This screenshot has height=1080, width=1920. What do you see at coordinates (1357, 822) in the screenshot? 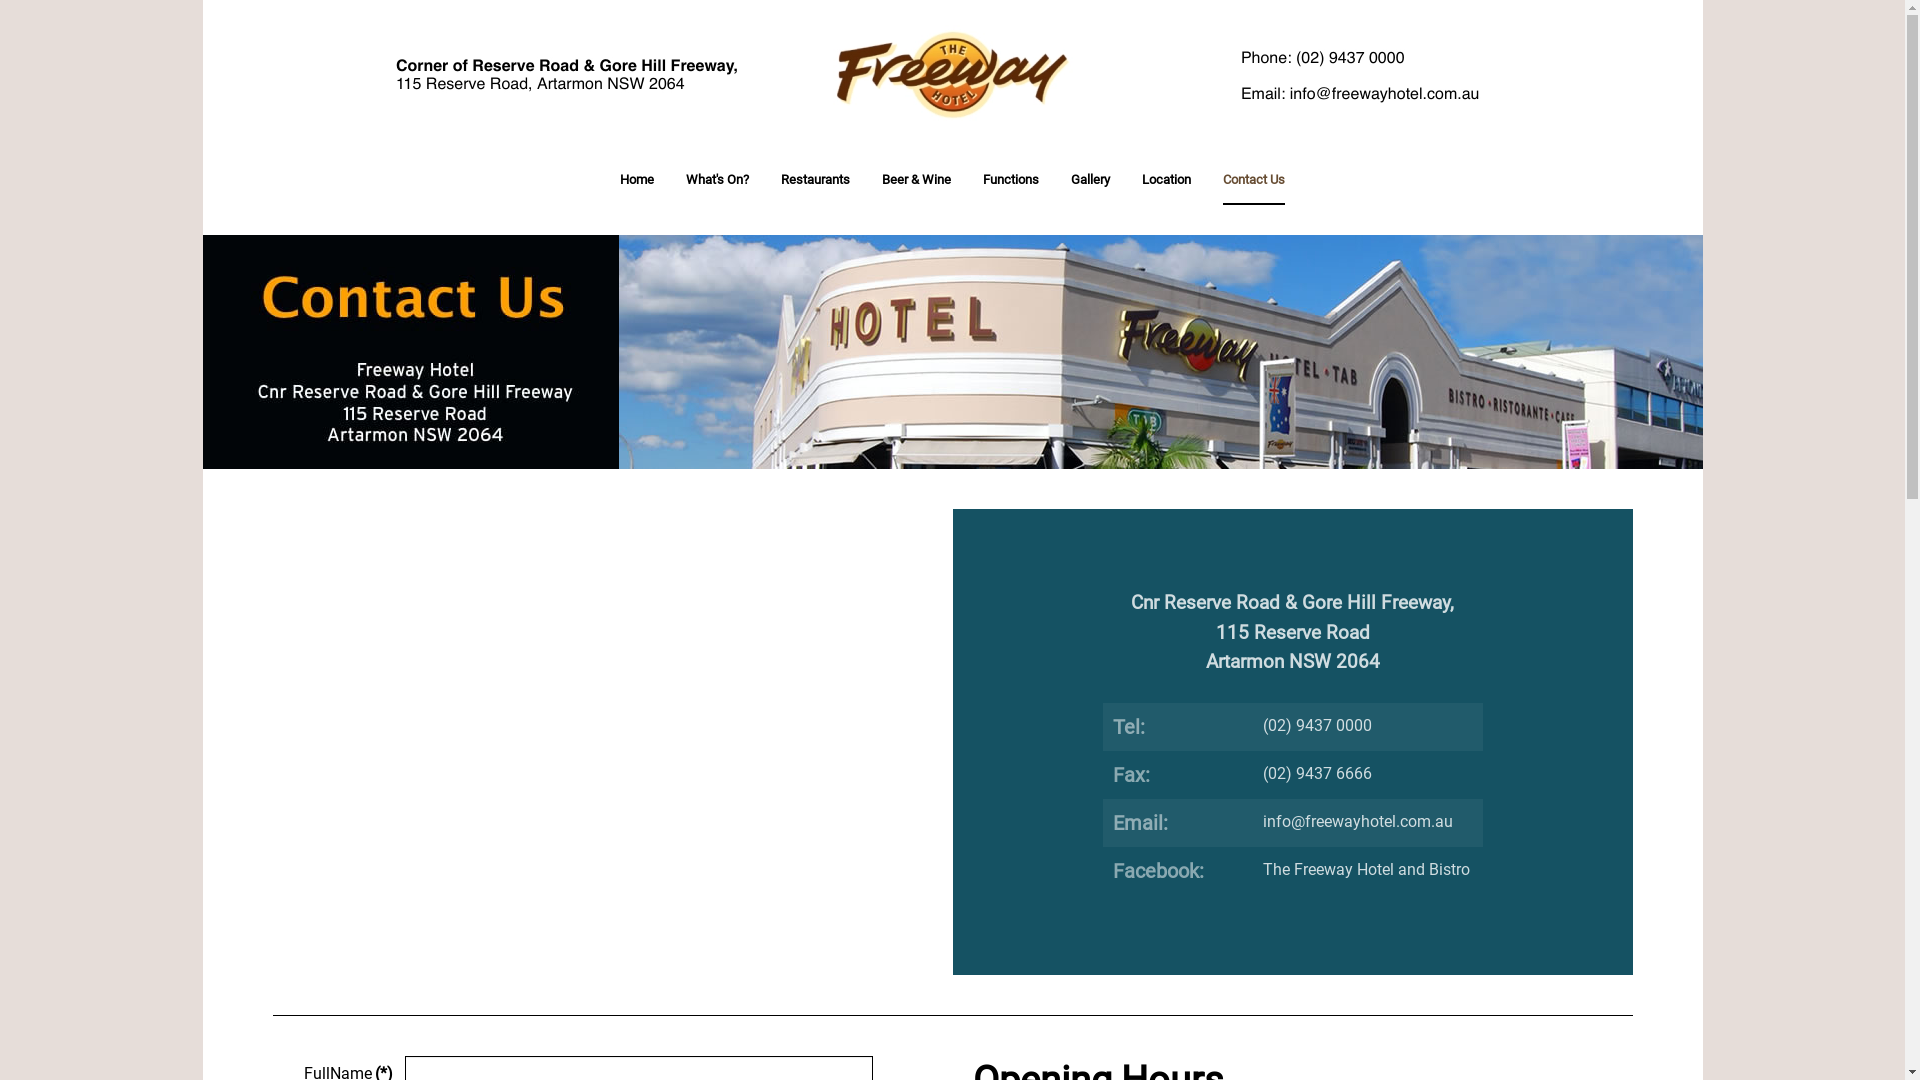
I see `info@freewayhotel.com.au` at bounding box center [1357, 822].